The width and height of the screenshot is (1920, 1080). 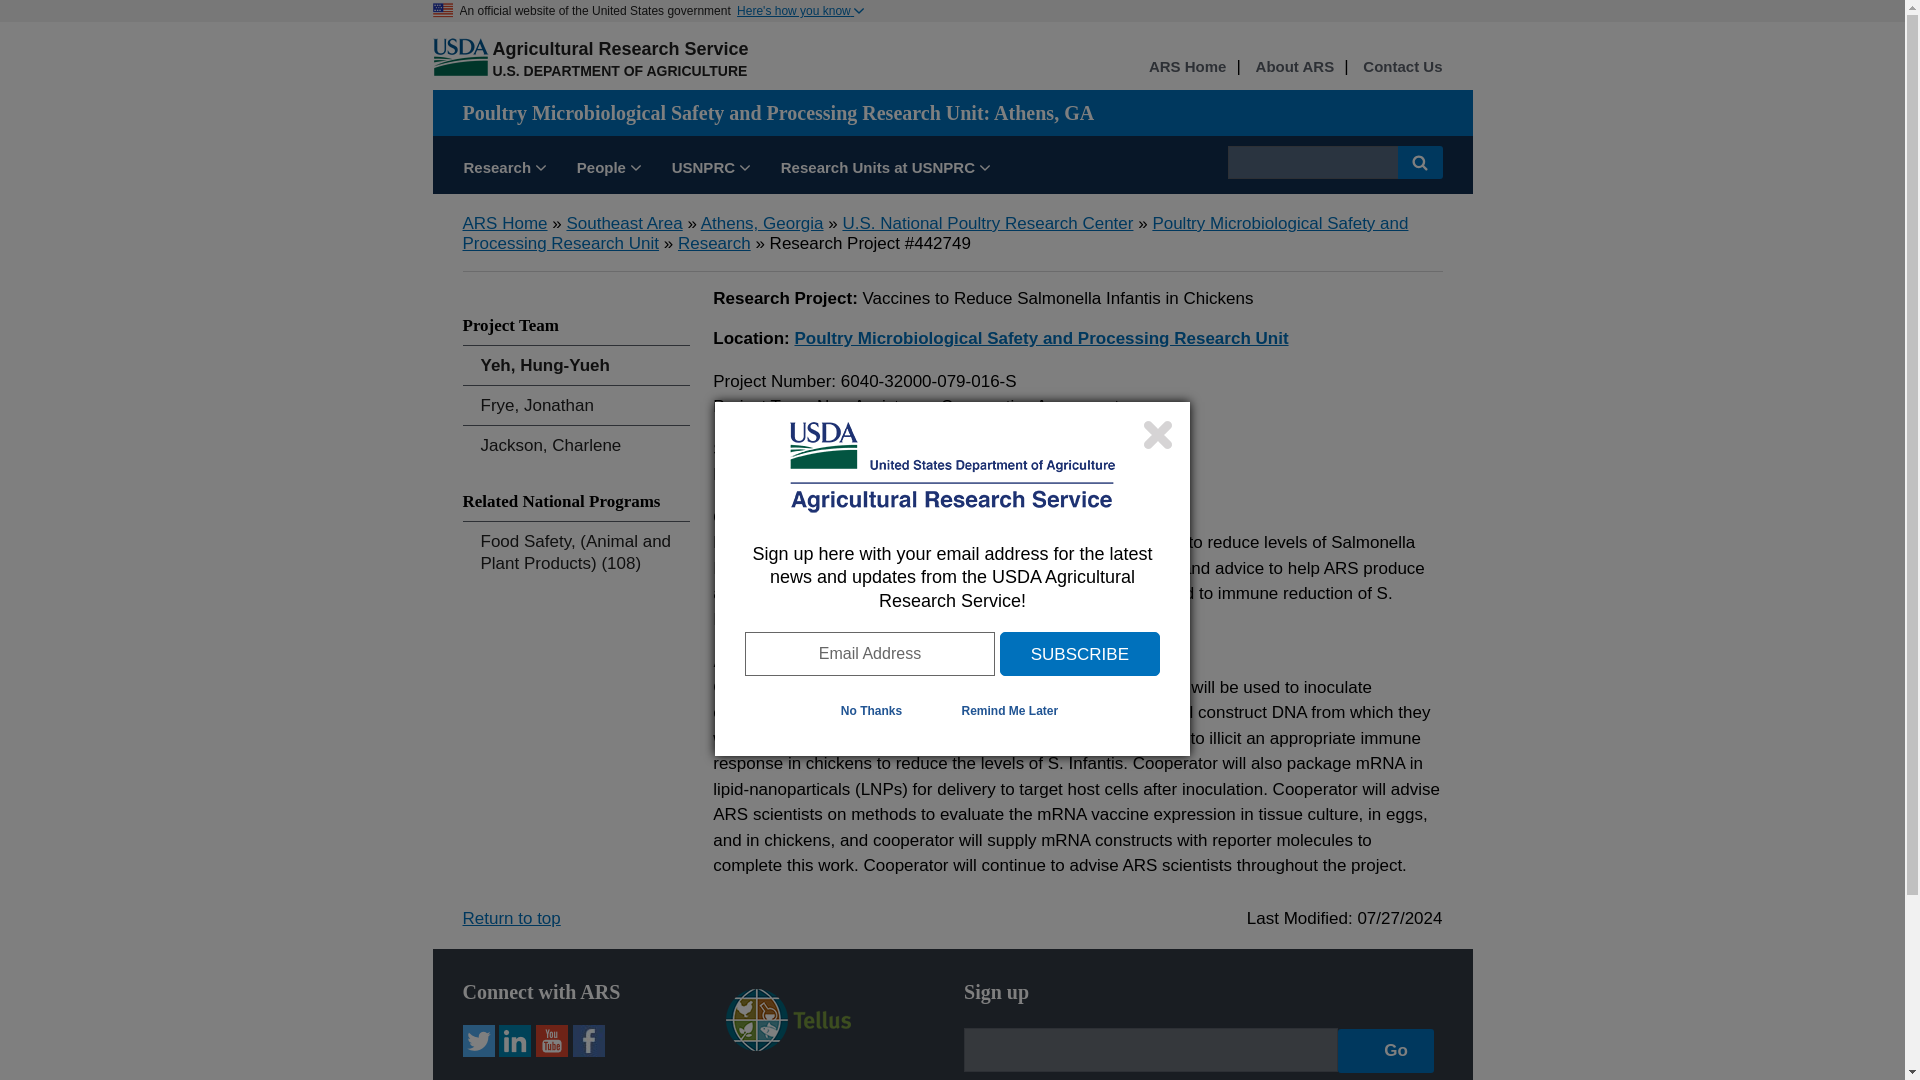 What do you see at coordinates (624, 223) in the screenshot?
I see `Southeast Area` at bounding box center [624, 223].